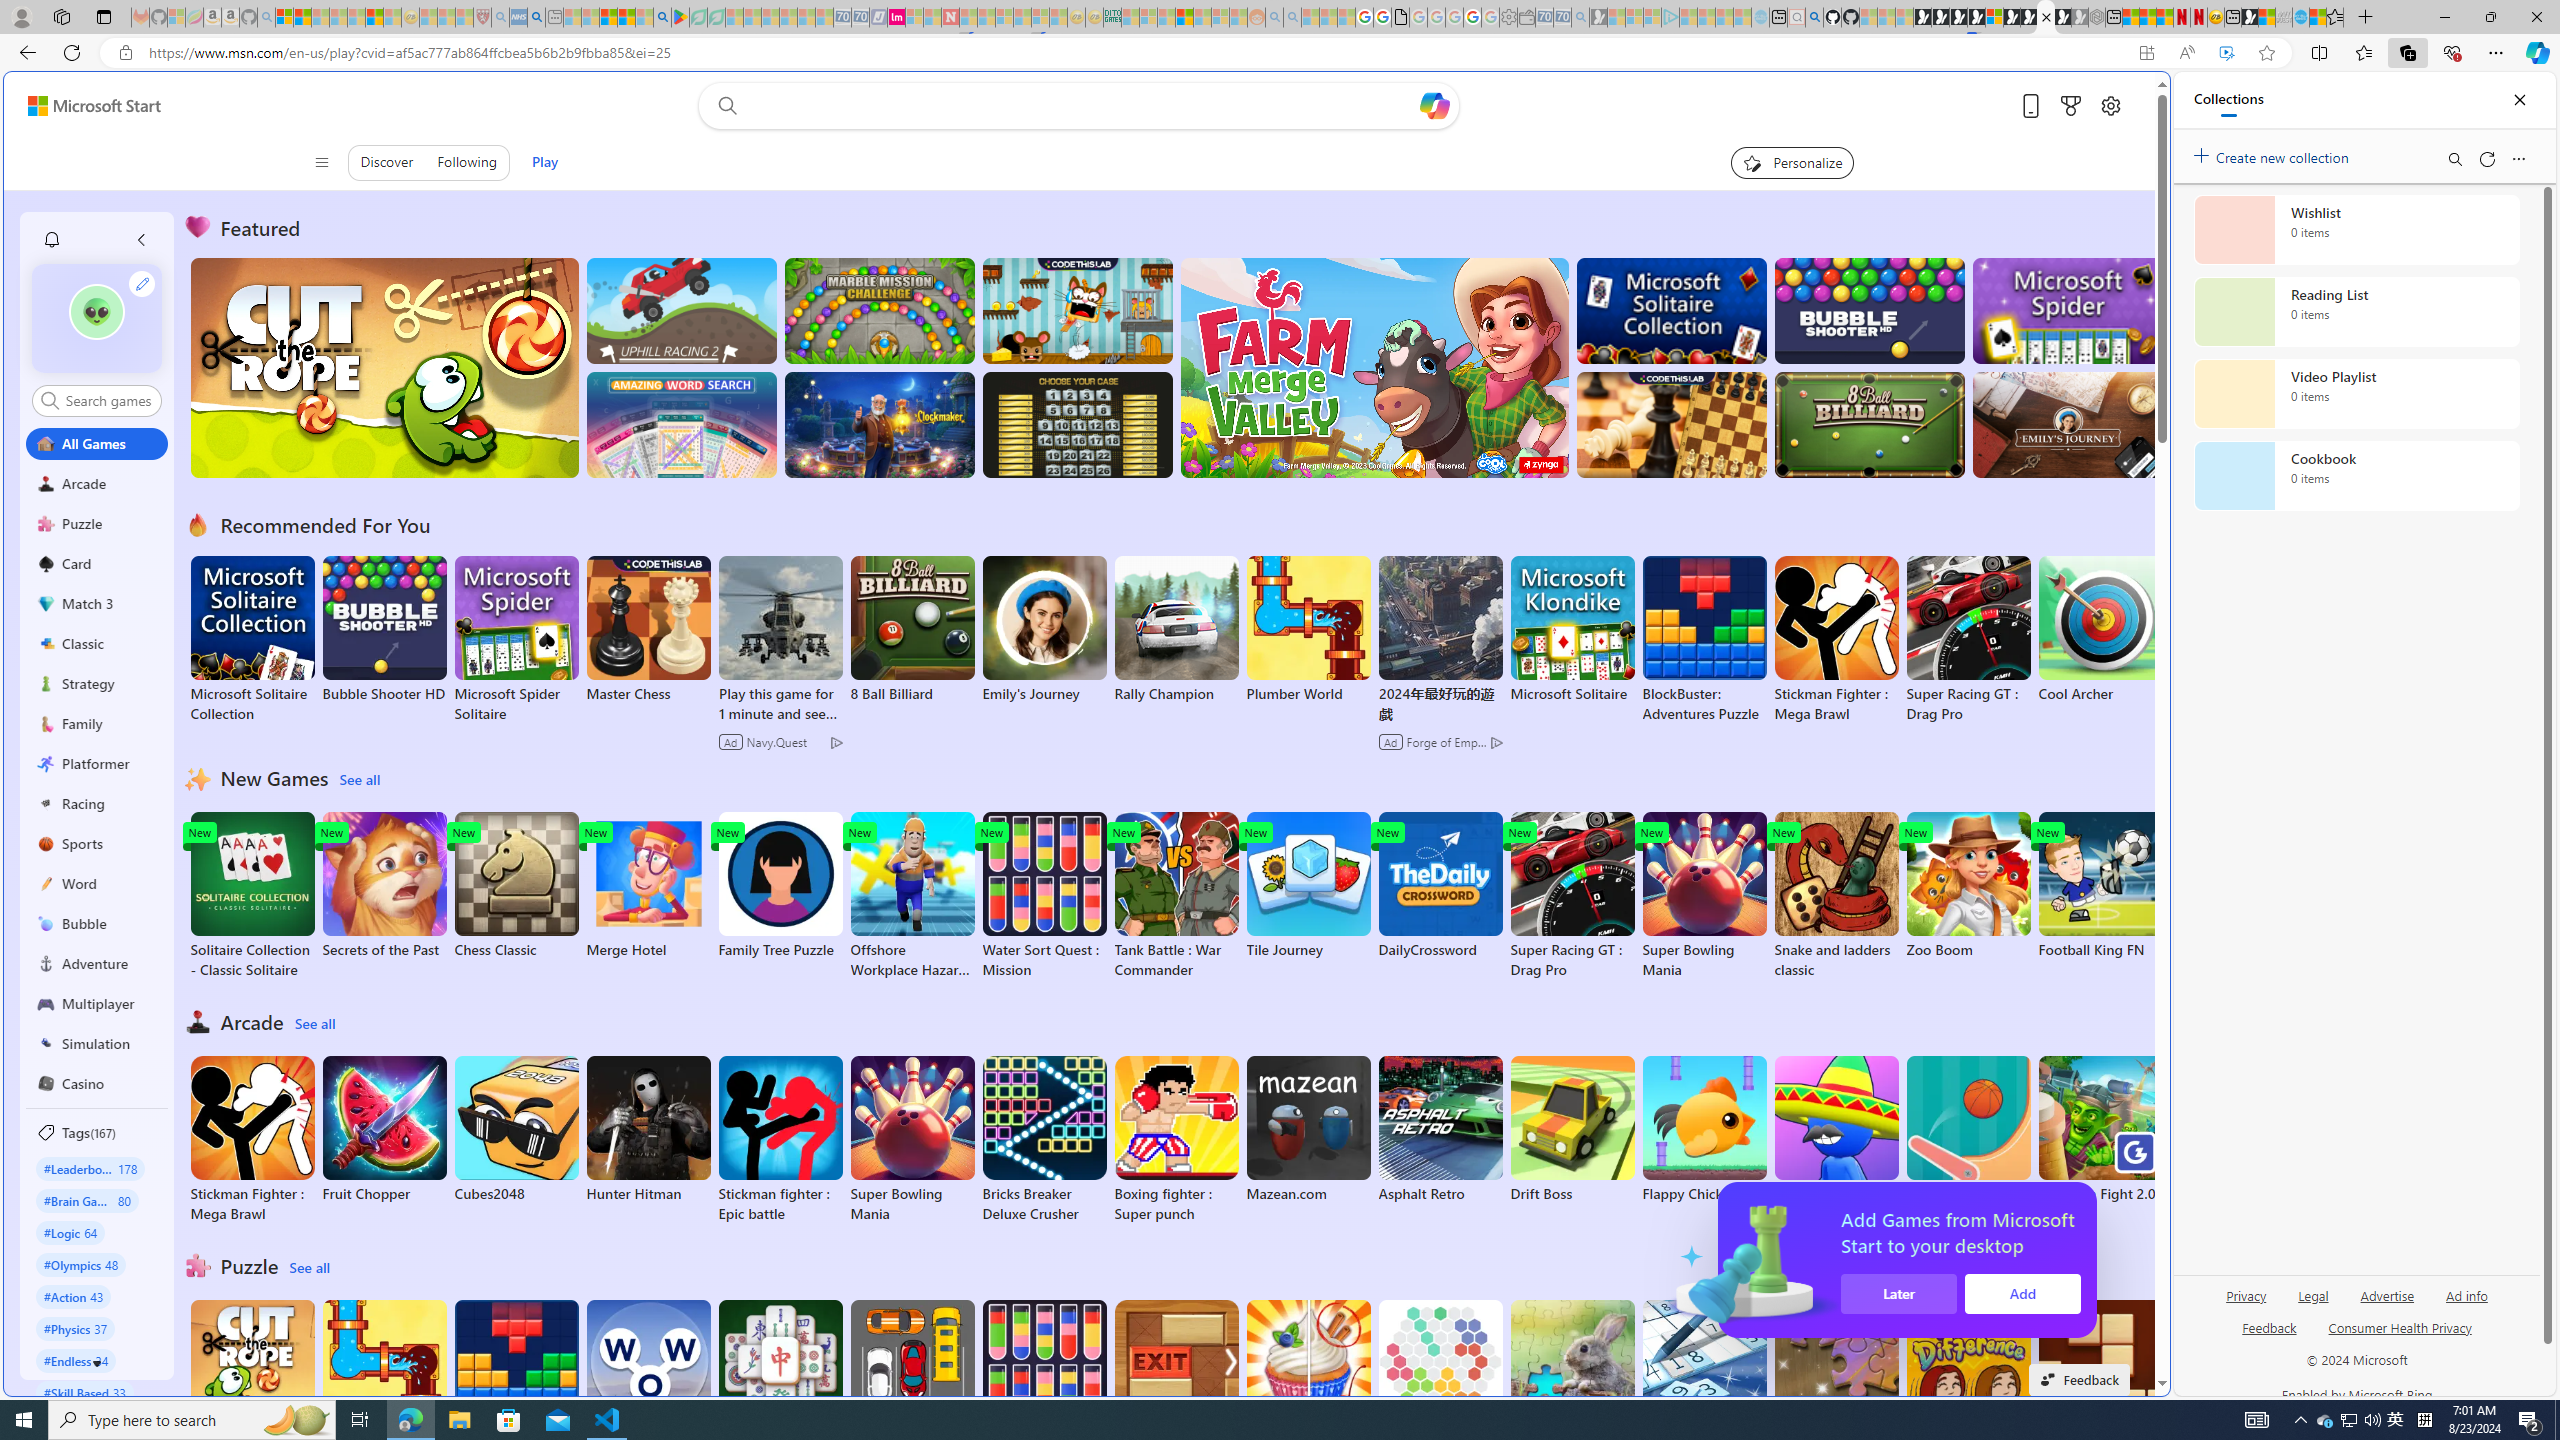 The image size is (2560, 1440). What do you see at coordinates (1496, 742) in the screenshot?
I see `Class: ad-choice  ad-choice-mono ` at bounding box center [1496, 742].